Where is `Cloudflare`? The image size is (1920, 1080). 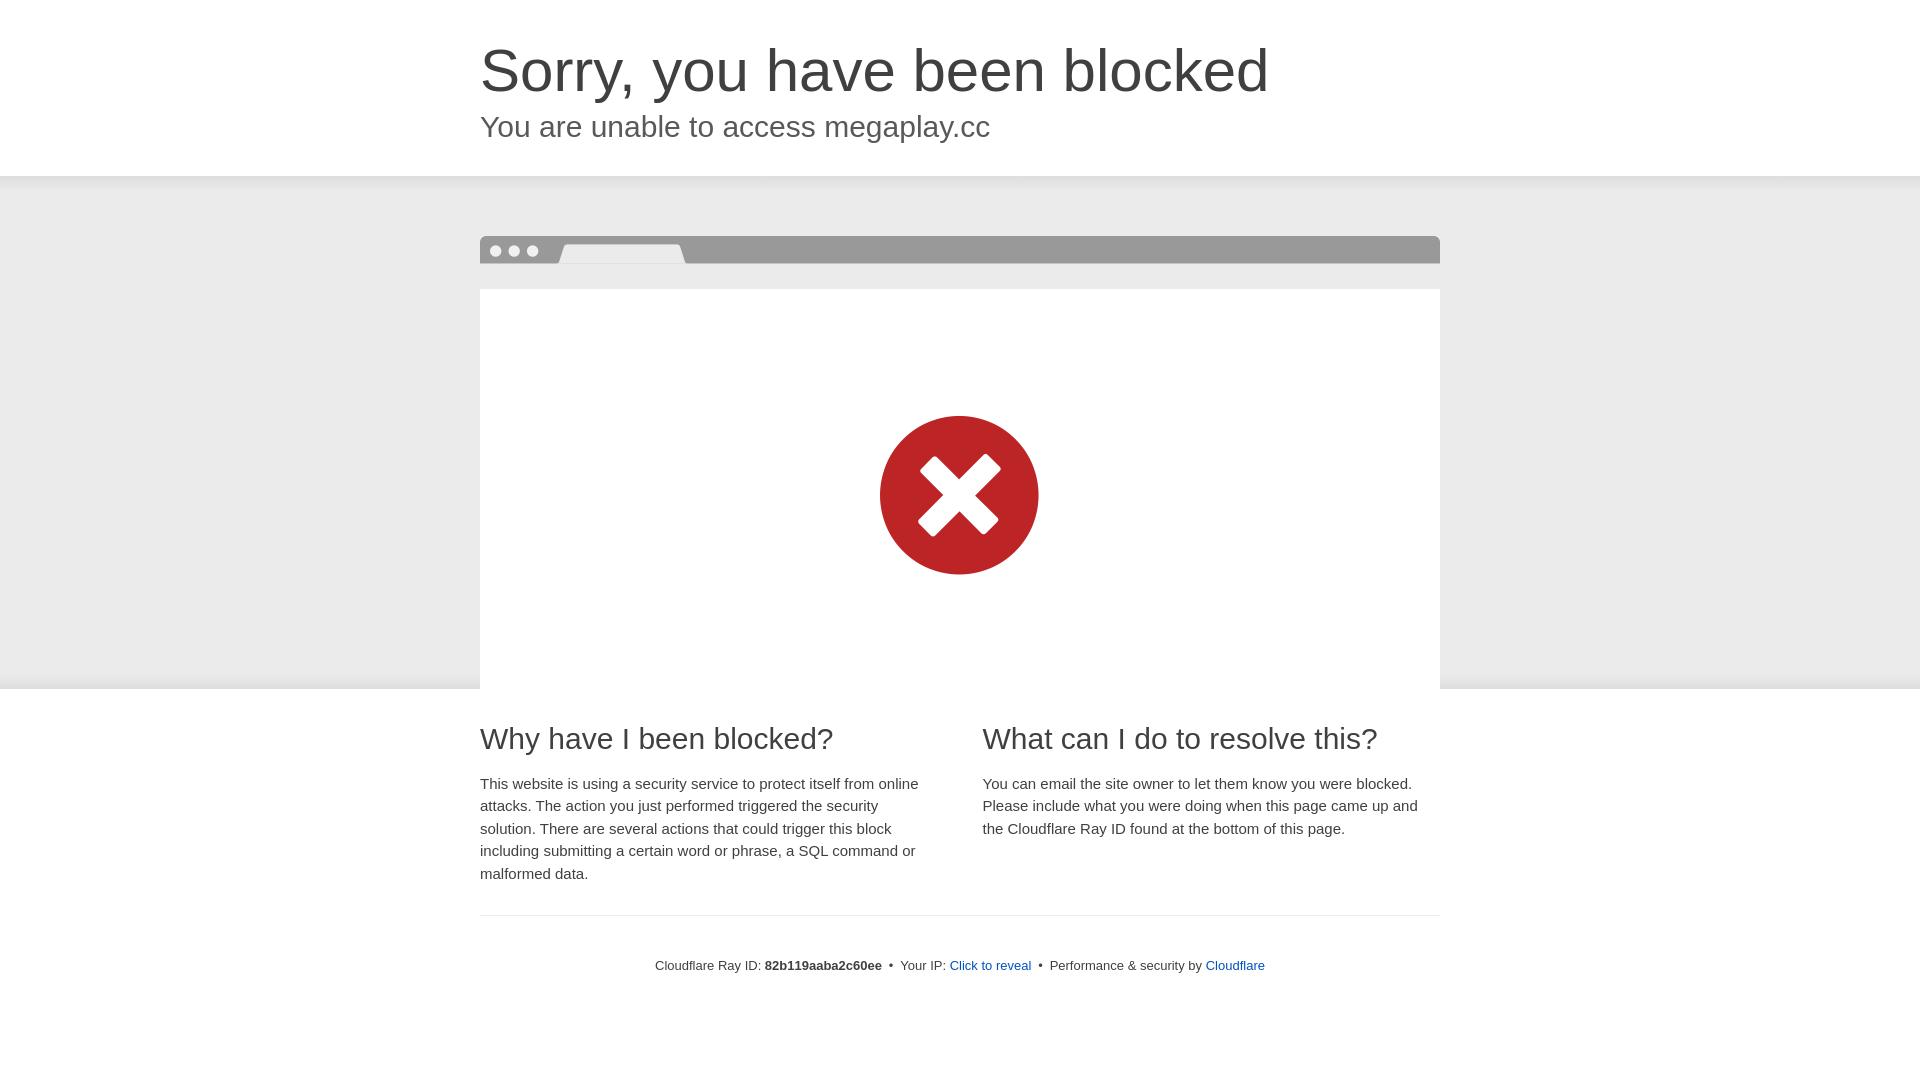
Cloudflare is located at coordinates (1236, 966).